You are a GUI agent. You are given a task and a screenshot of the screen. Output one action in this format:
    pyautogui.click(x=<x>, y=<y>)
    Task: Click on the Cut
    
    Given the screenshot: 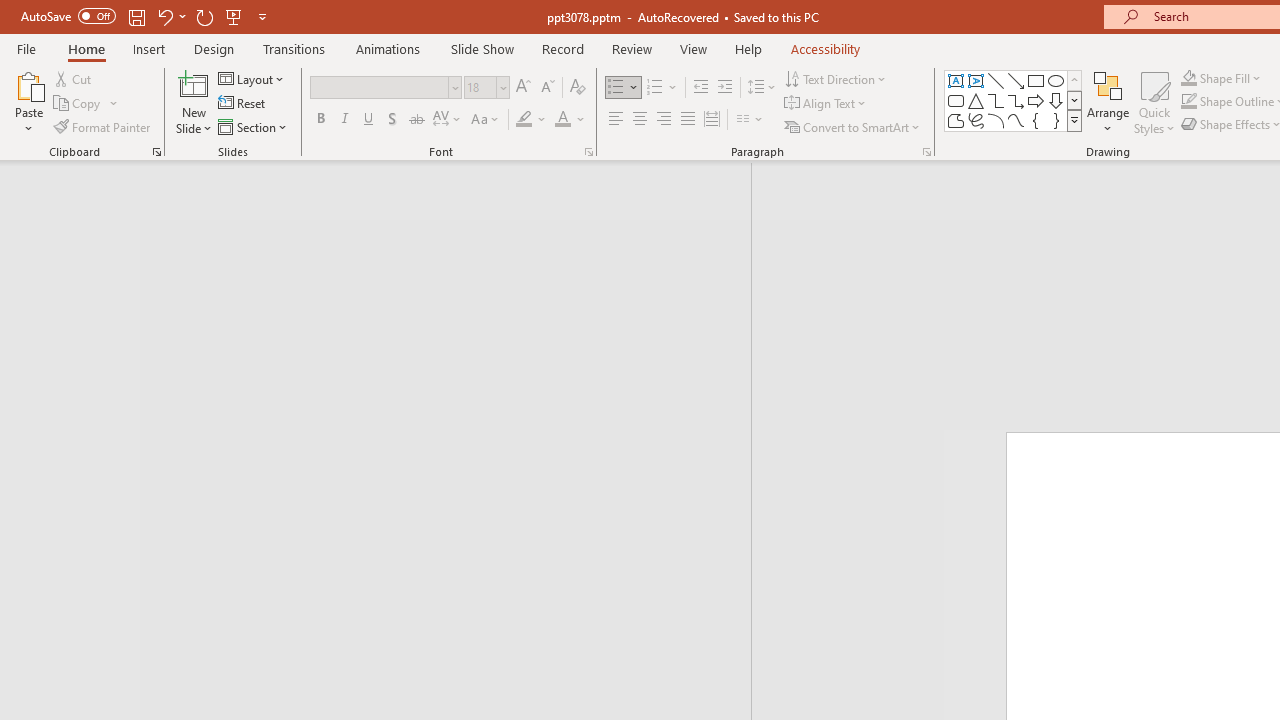 What is the action you would take?
    pyautogui.click(x=74, y=78)
    